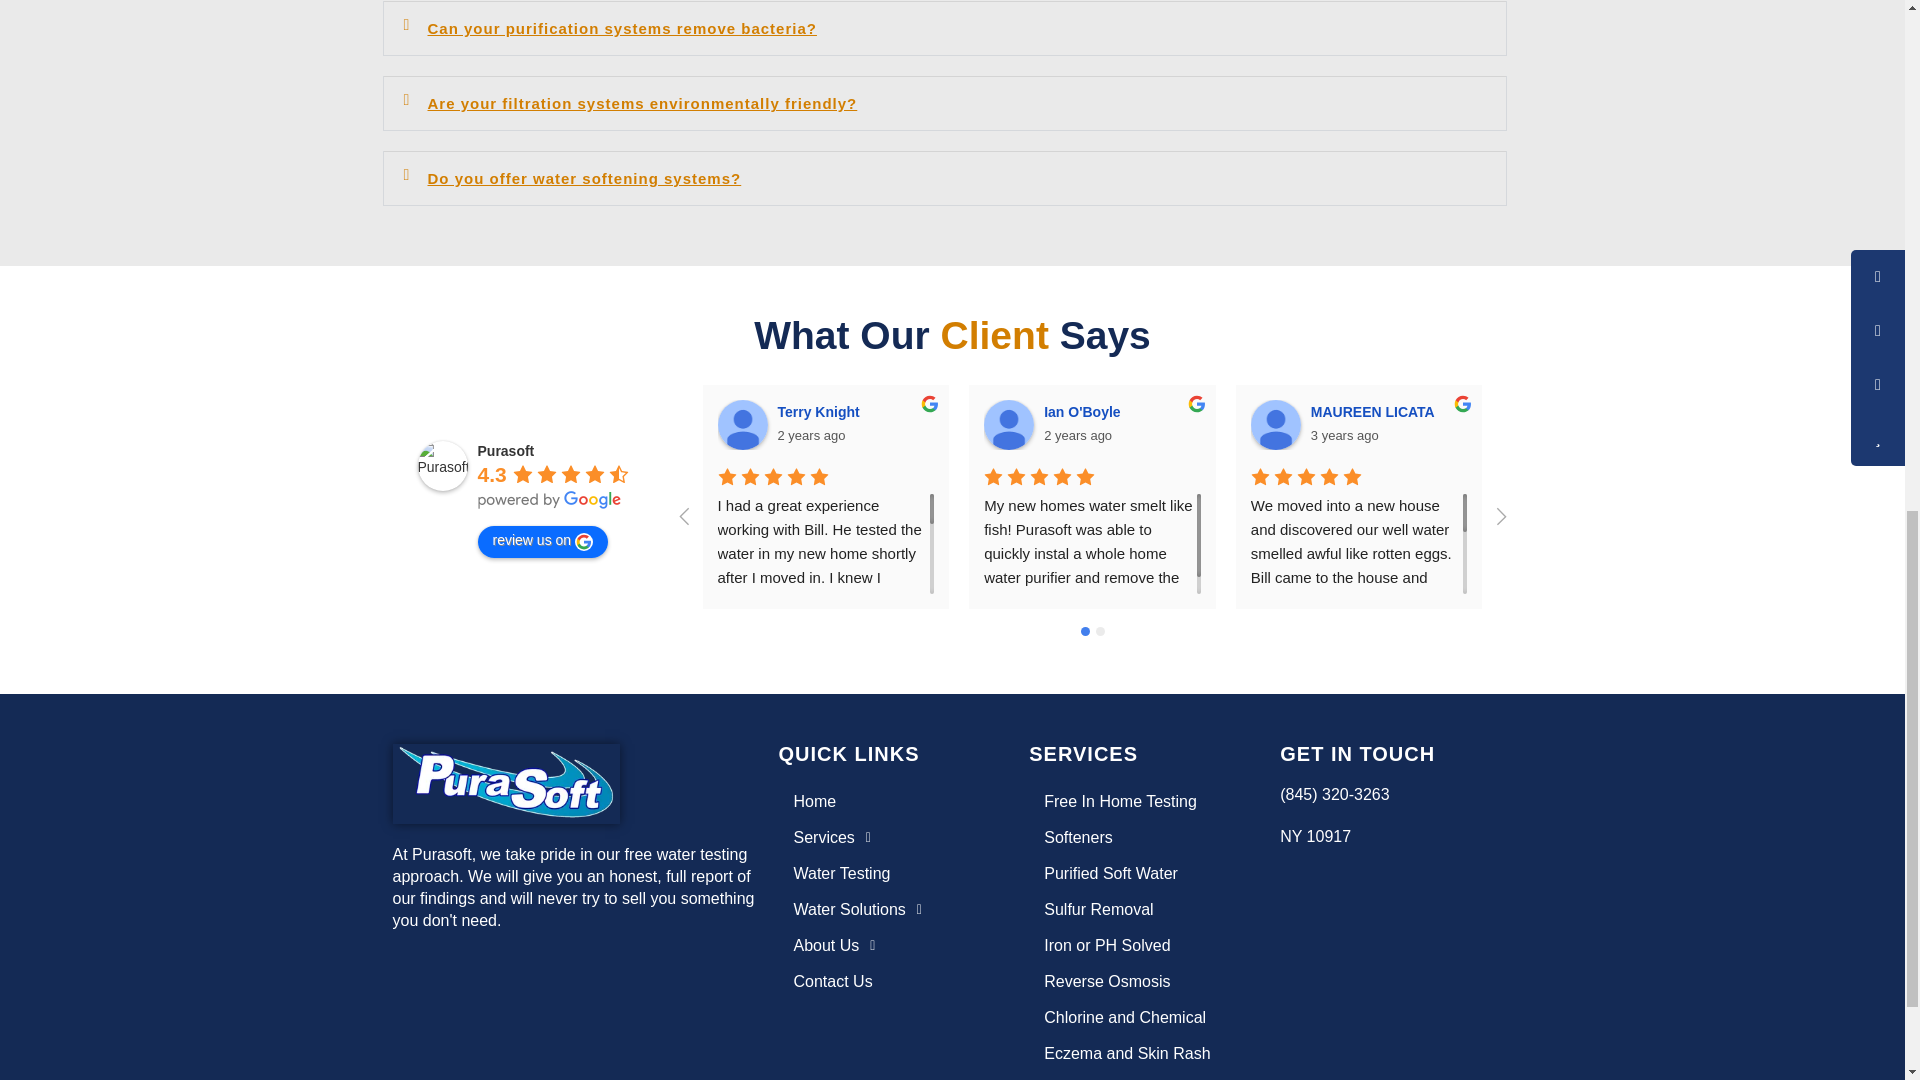  What do you see at coordinates (506, 450) in the screenshot?
I see `Purasoft` at bounding box center [506, 450].